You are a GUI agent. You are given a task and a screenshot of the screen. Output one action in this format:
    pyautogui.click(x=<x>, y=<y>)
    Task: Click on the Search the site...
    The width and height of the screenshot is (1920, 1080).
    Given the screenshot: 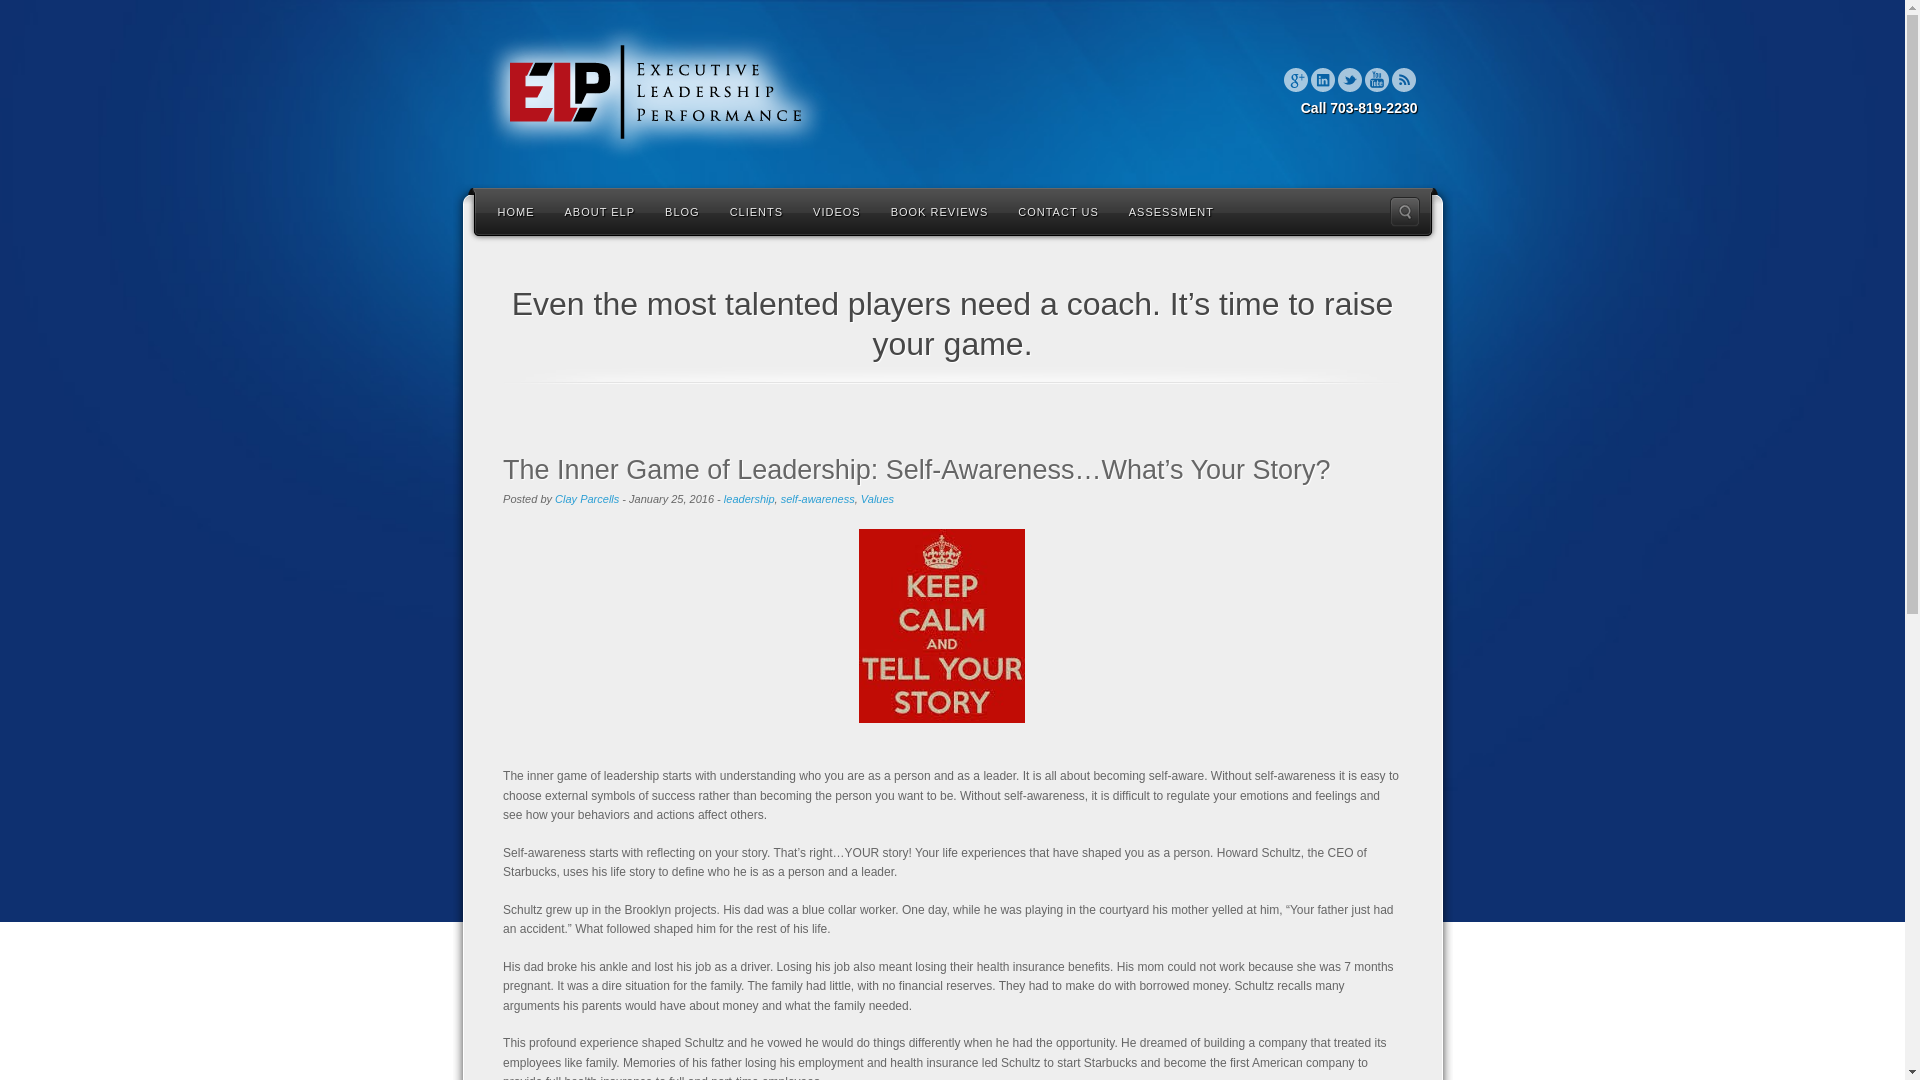 What is the action you would take?
    pyautogui.click(x=1405, y=211)
    